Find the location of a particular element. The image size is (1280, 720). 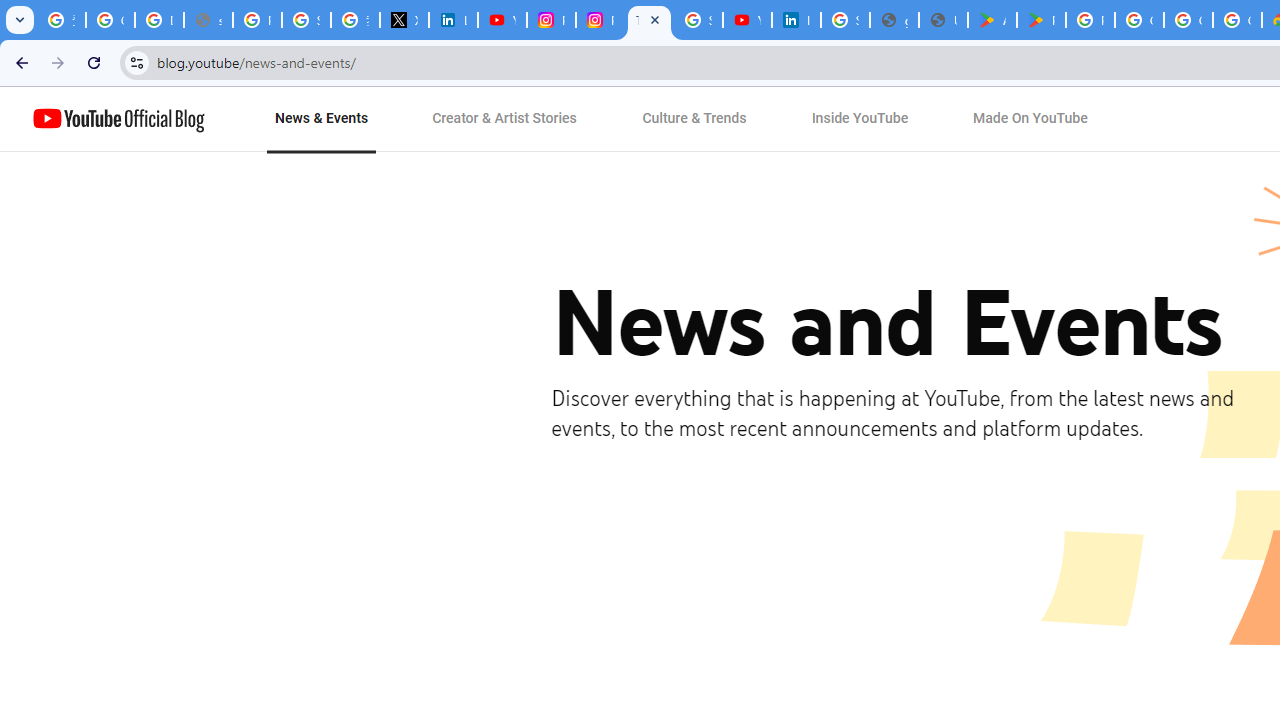

Privacy Help Center - Policies Help is located at coordinates (257, 20).